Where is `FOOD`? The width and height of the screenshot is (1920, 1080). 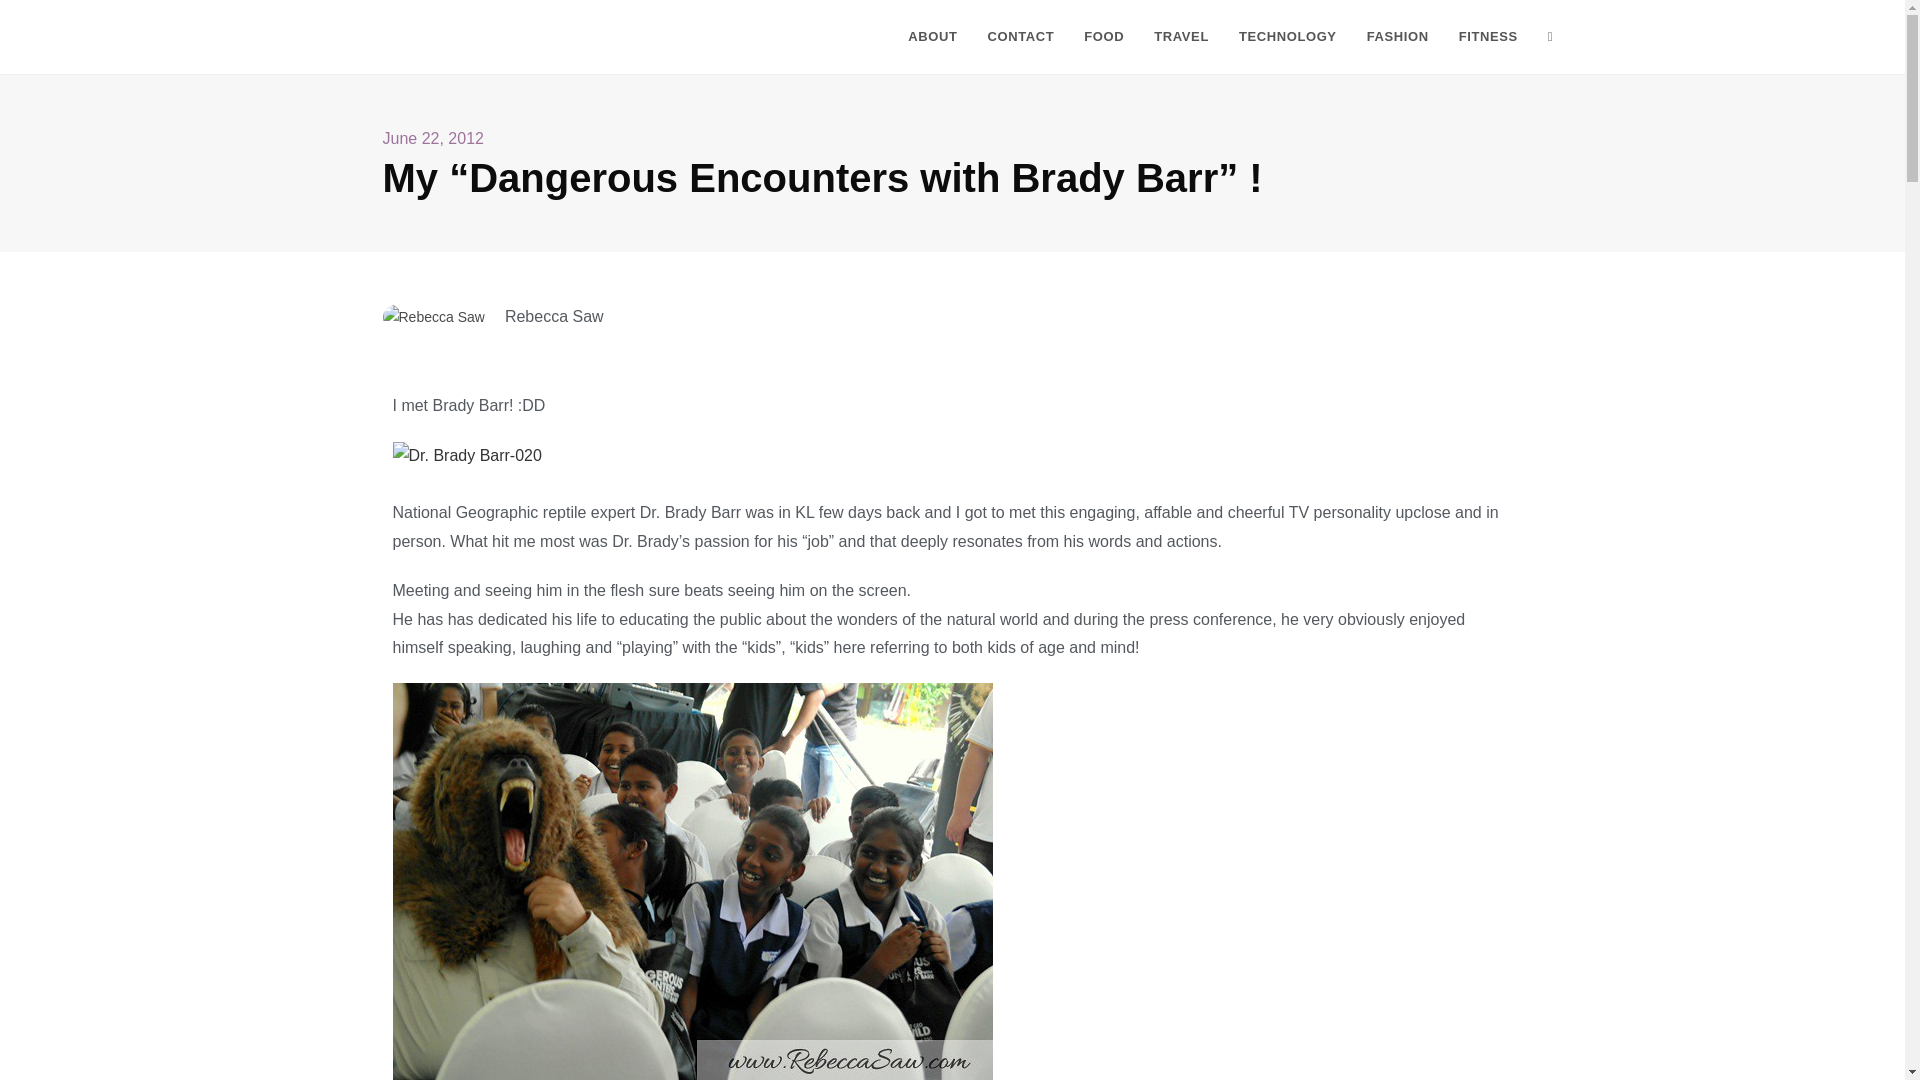
FOOD is located at coordinates (1104, 37).